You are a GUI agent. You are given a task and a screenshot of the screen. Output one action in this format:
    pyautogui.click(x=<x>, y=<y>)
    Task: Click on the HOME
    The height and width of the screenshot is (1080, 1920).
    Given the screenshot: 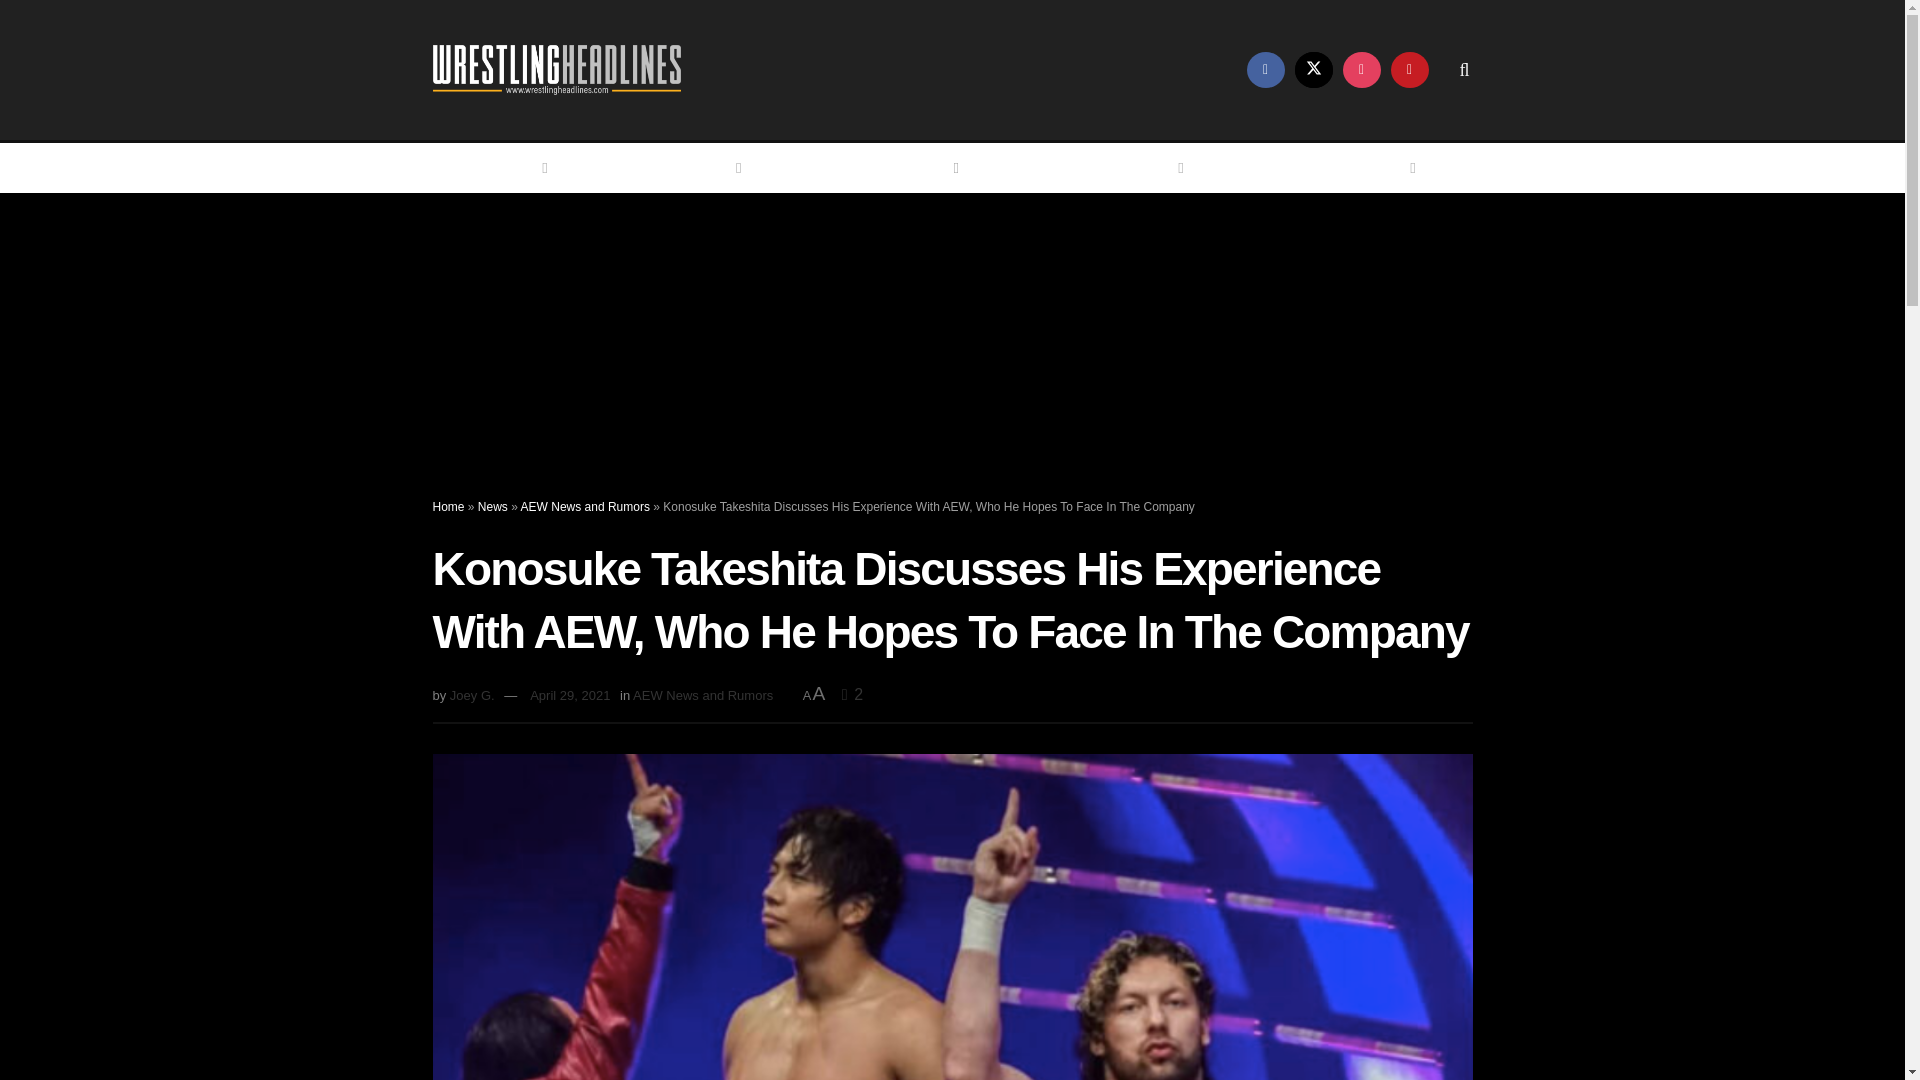 What is the action you would take?
    pyautogui.click(x=517, y=168)
    